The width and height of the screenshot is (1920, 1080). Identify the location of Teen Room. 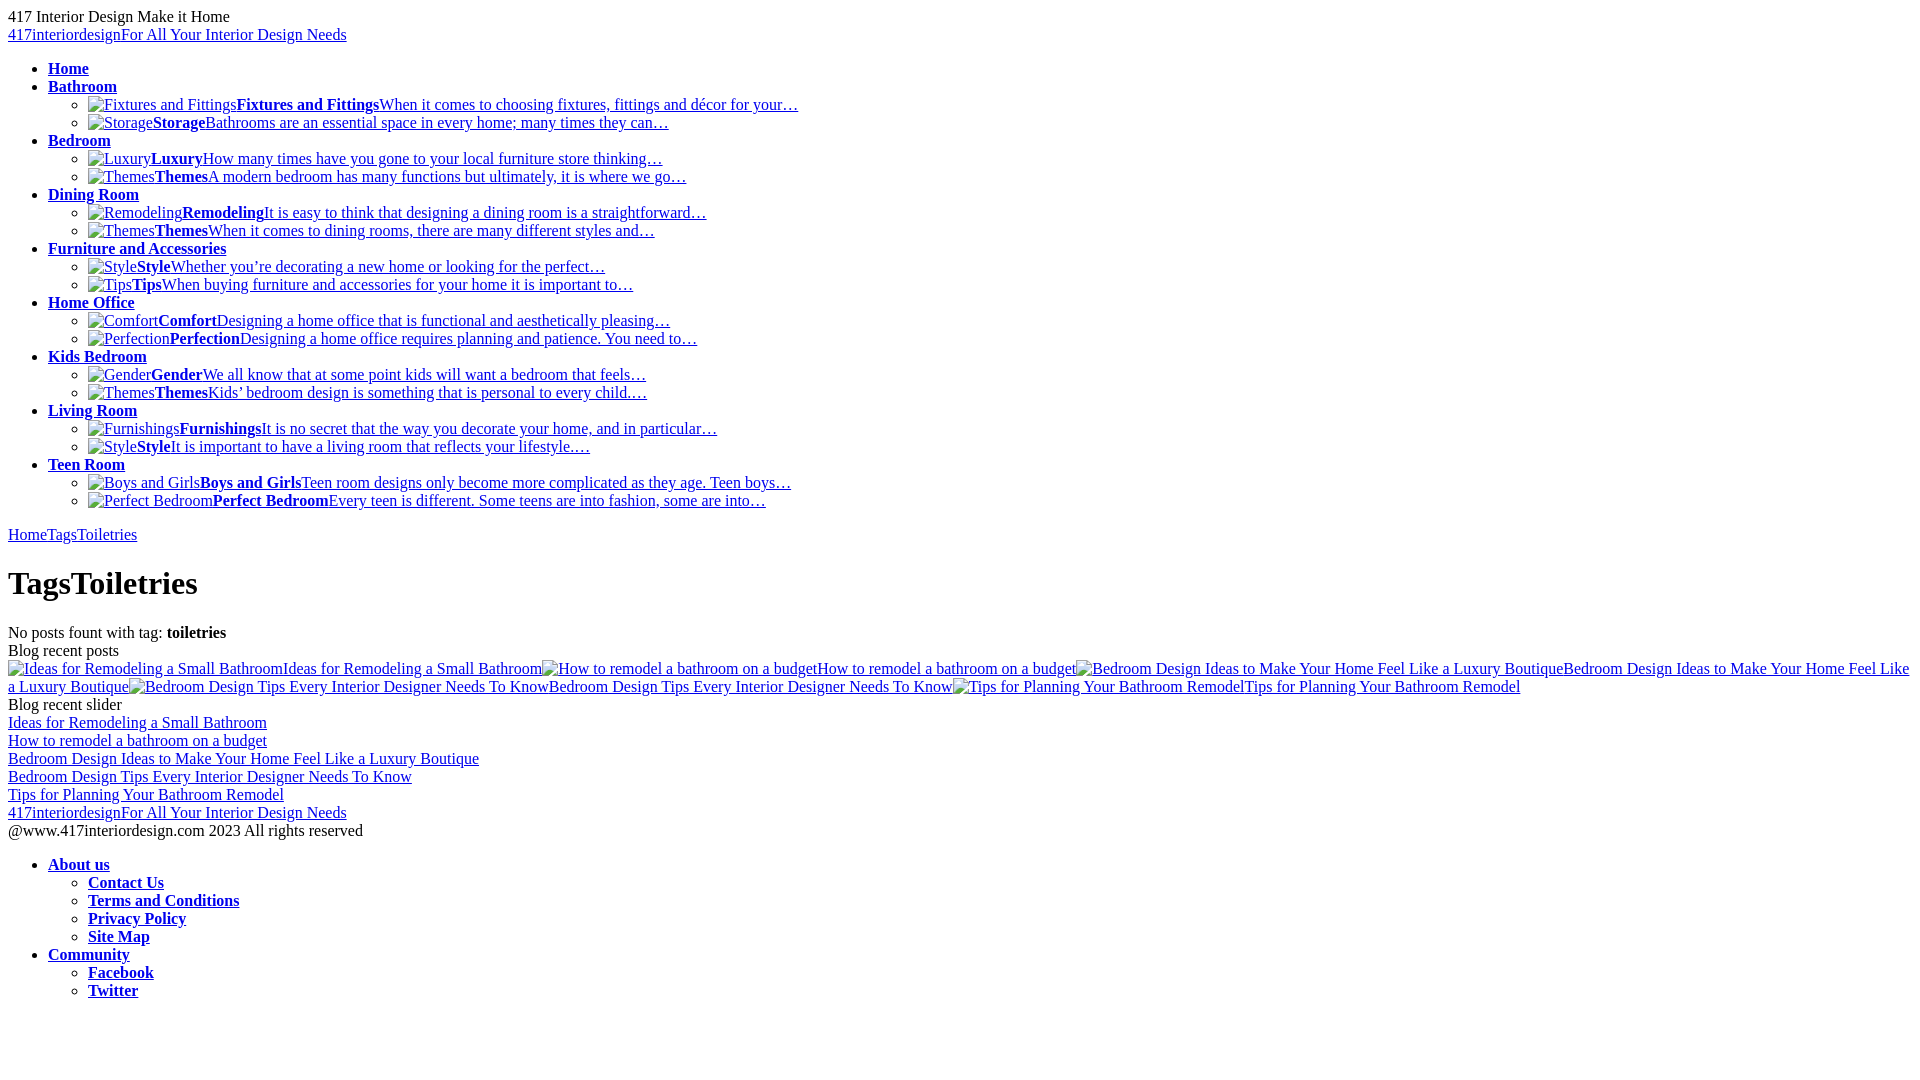
(86, 464).